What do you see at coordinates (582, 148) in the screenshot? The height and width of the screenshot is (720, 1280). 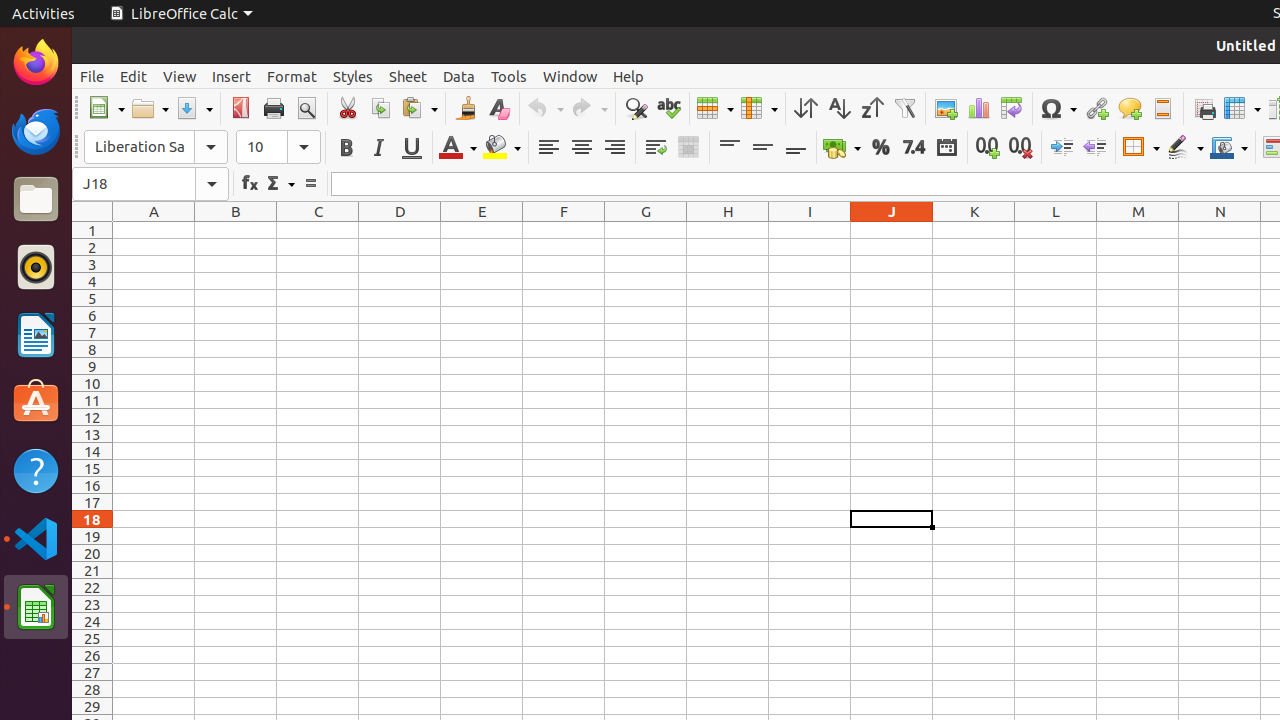 I see `Align Center` at bounding box center [582, 148].